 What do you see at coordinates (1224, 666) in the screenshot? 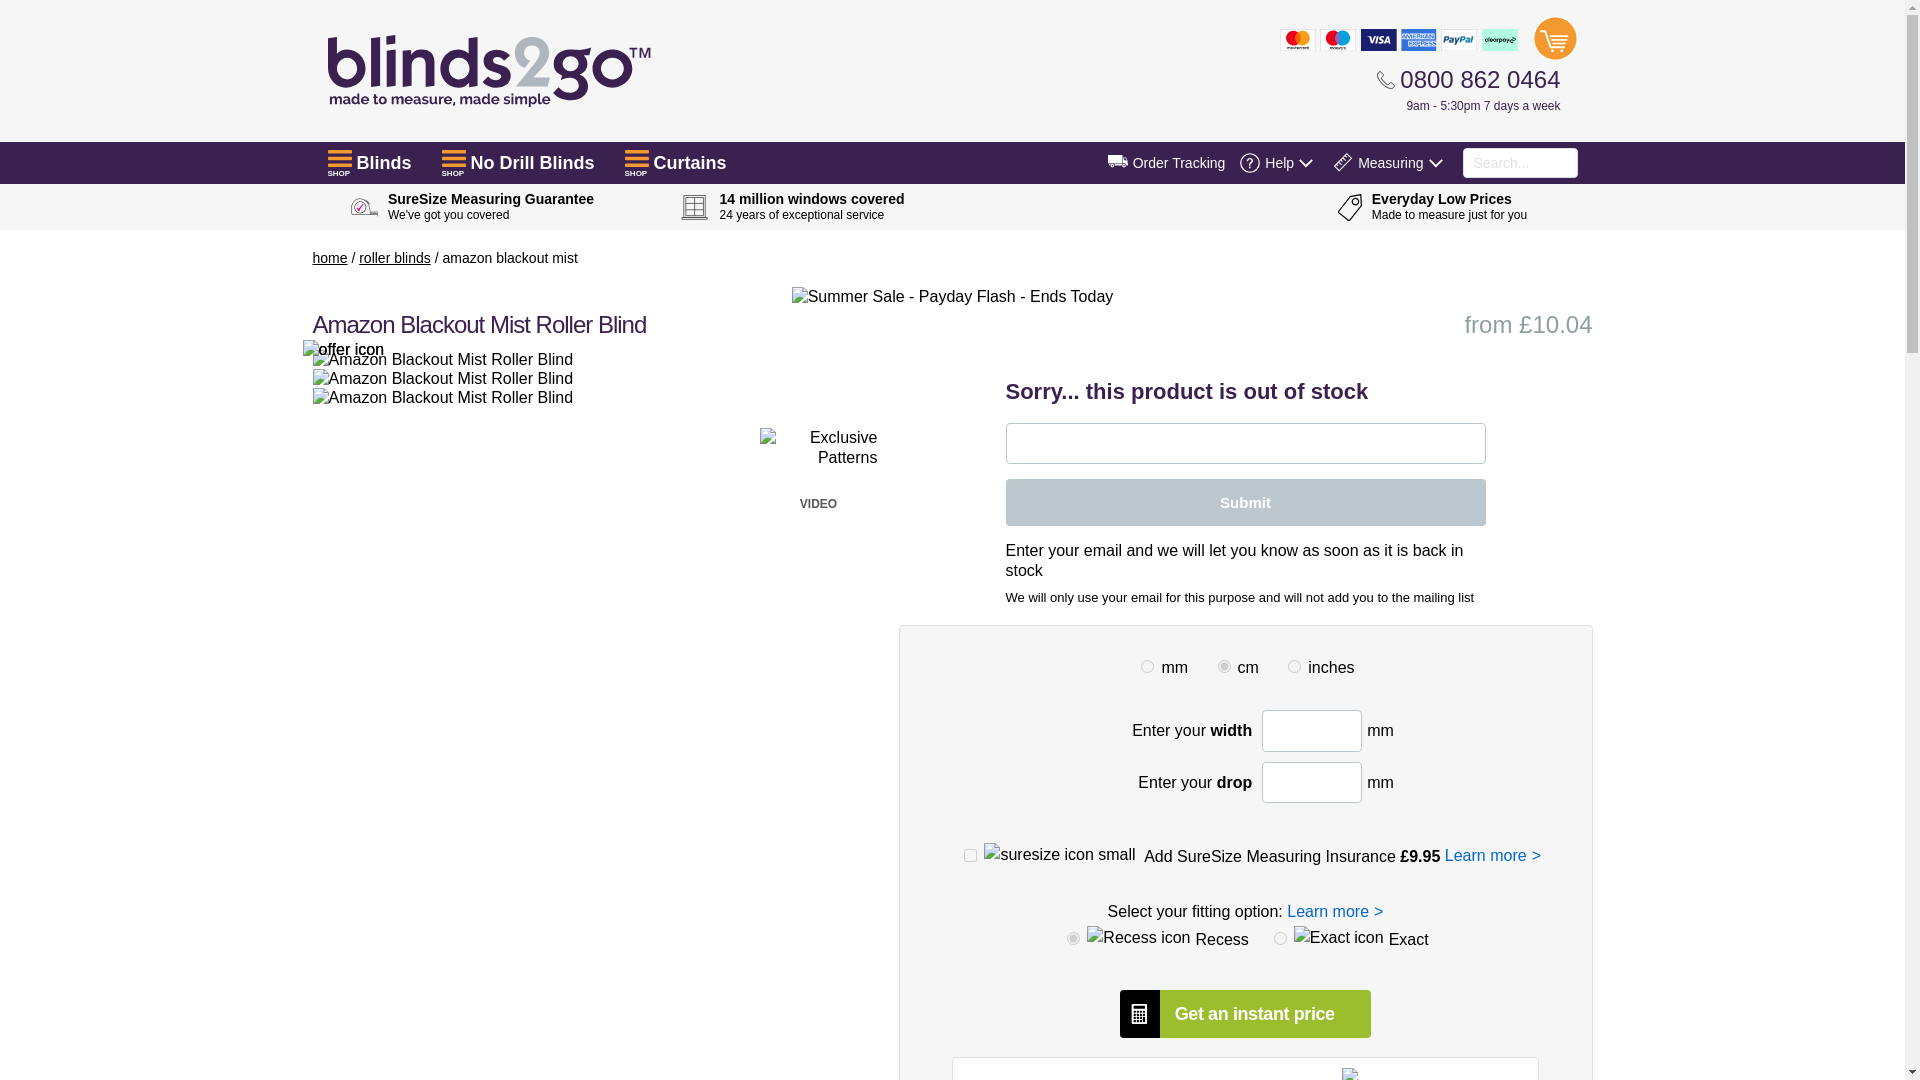
I see `3` at bounding box center [1224, 666].